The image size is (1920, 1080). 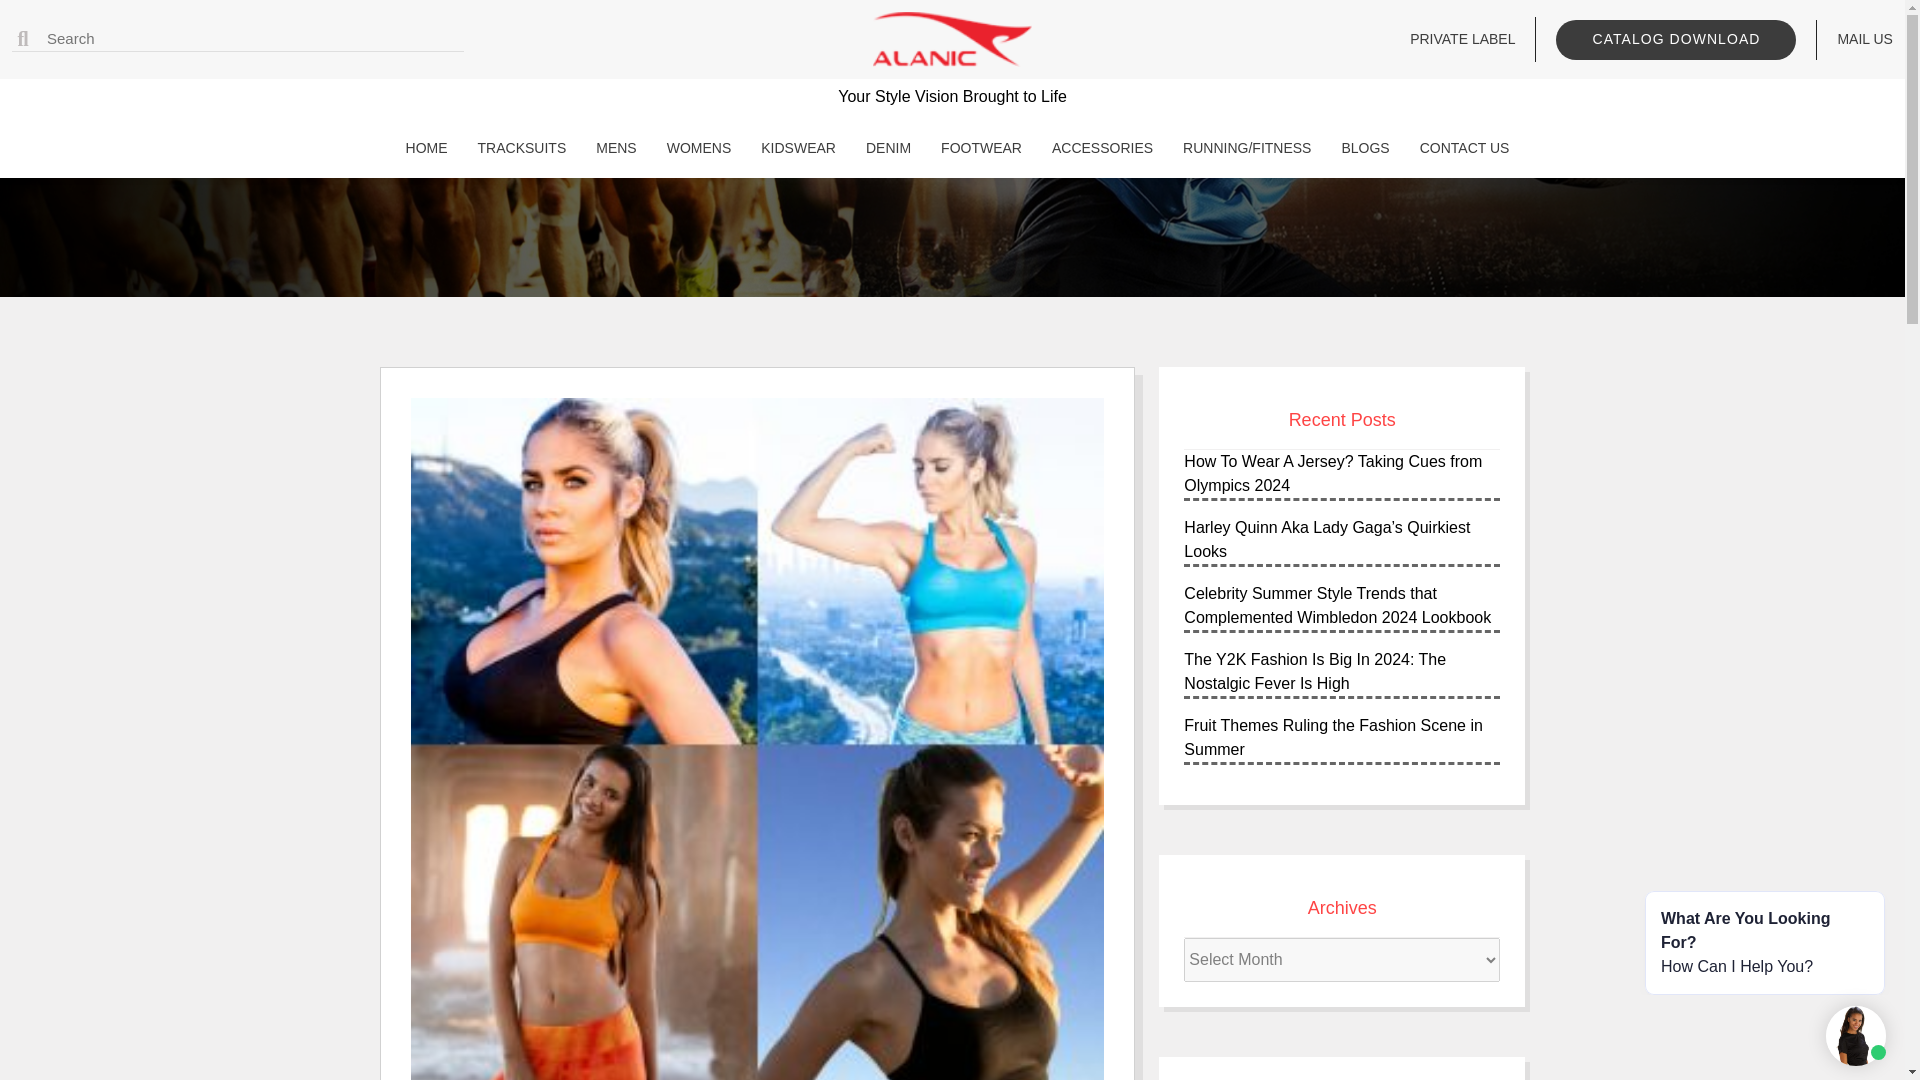 What do you see at coordinates (1333, 472) in the screenshot?
I see `How To Wear A Jersey? Taking Cues from Olympics 2024` at bounding box center [1333, 472].